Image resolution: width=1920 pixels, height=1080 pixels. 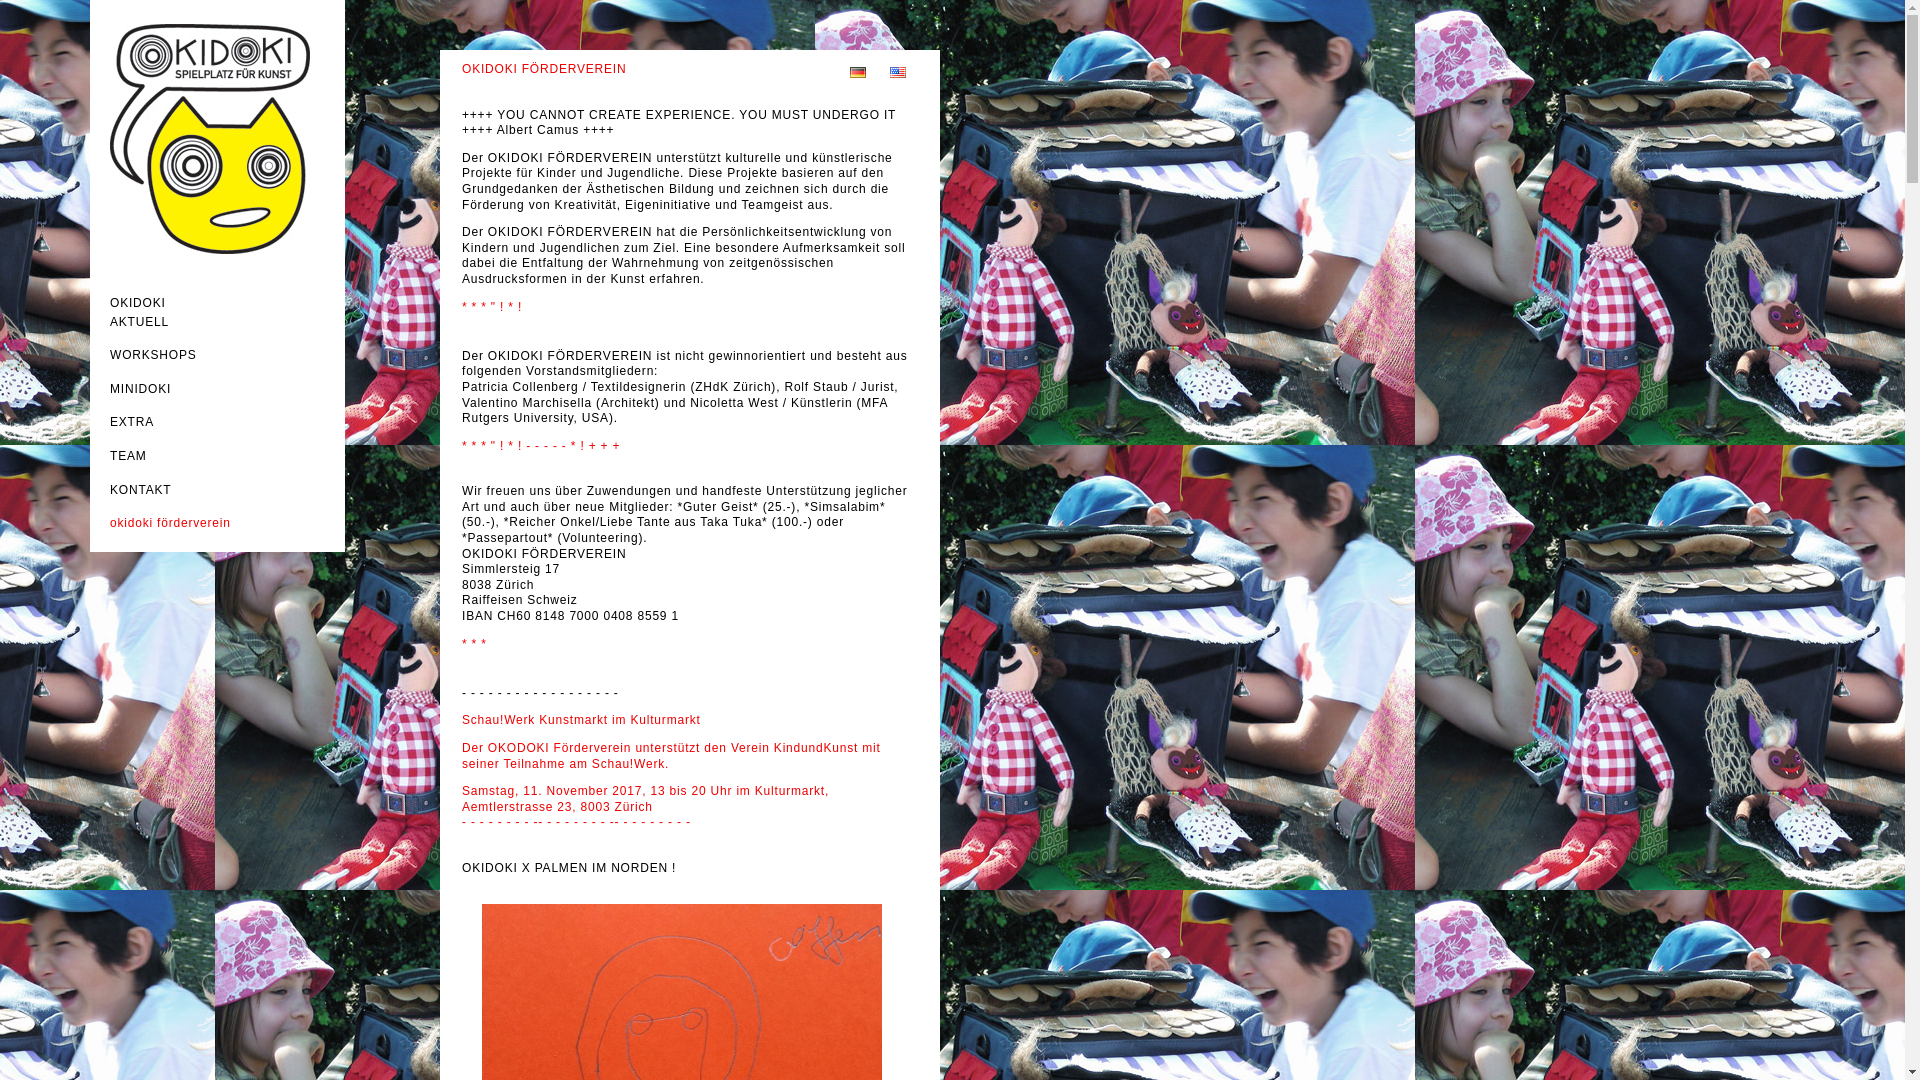 I want to click on MINIDOKI, so click(x=140, y=389).